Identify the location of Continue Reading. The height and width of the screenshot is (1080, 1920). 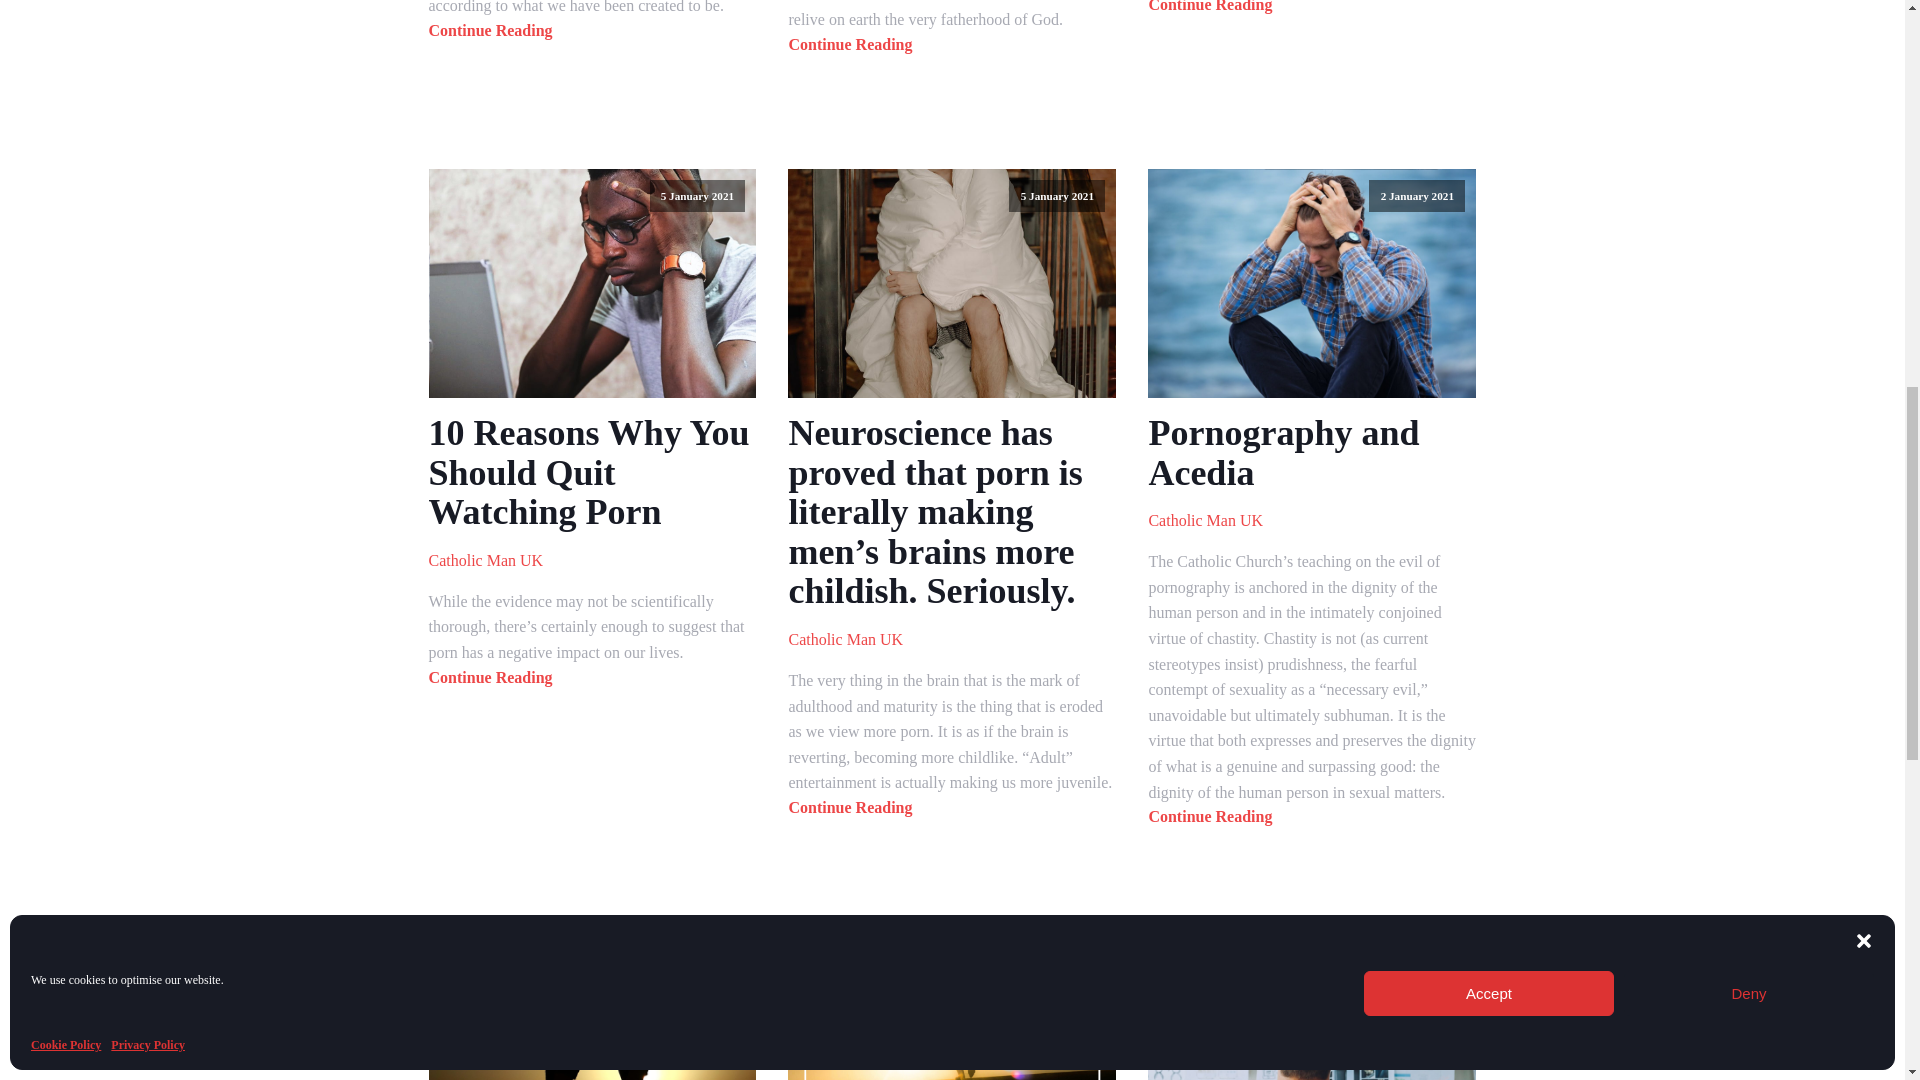
(850, 44).